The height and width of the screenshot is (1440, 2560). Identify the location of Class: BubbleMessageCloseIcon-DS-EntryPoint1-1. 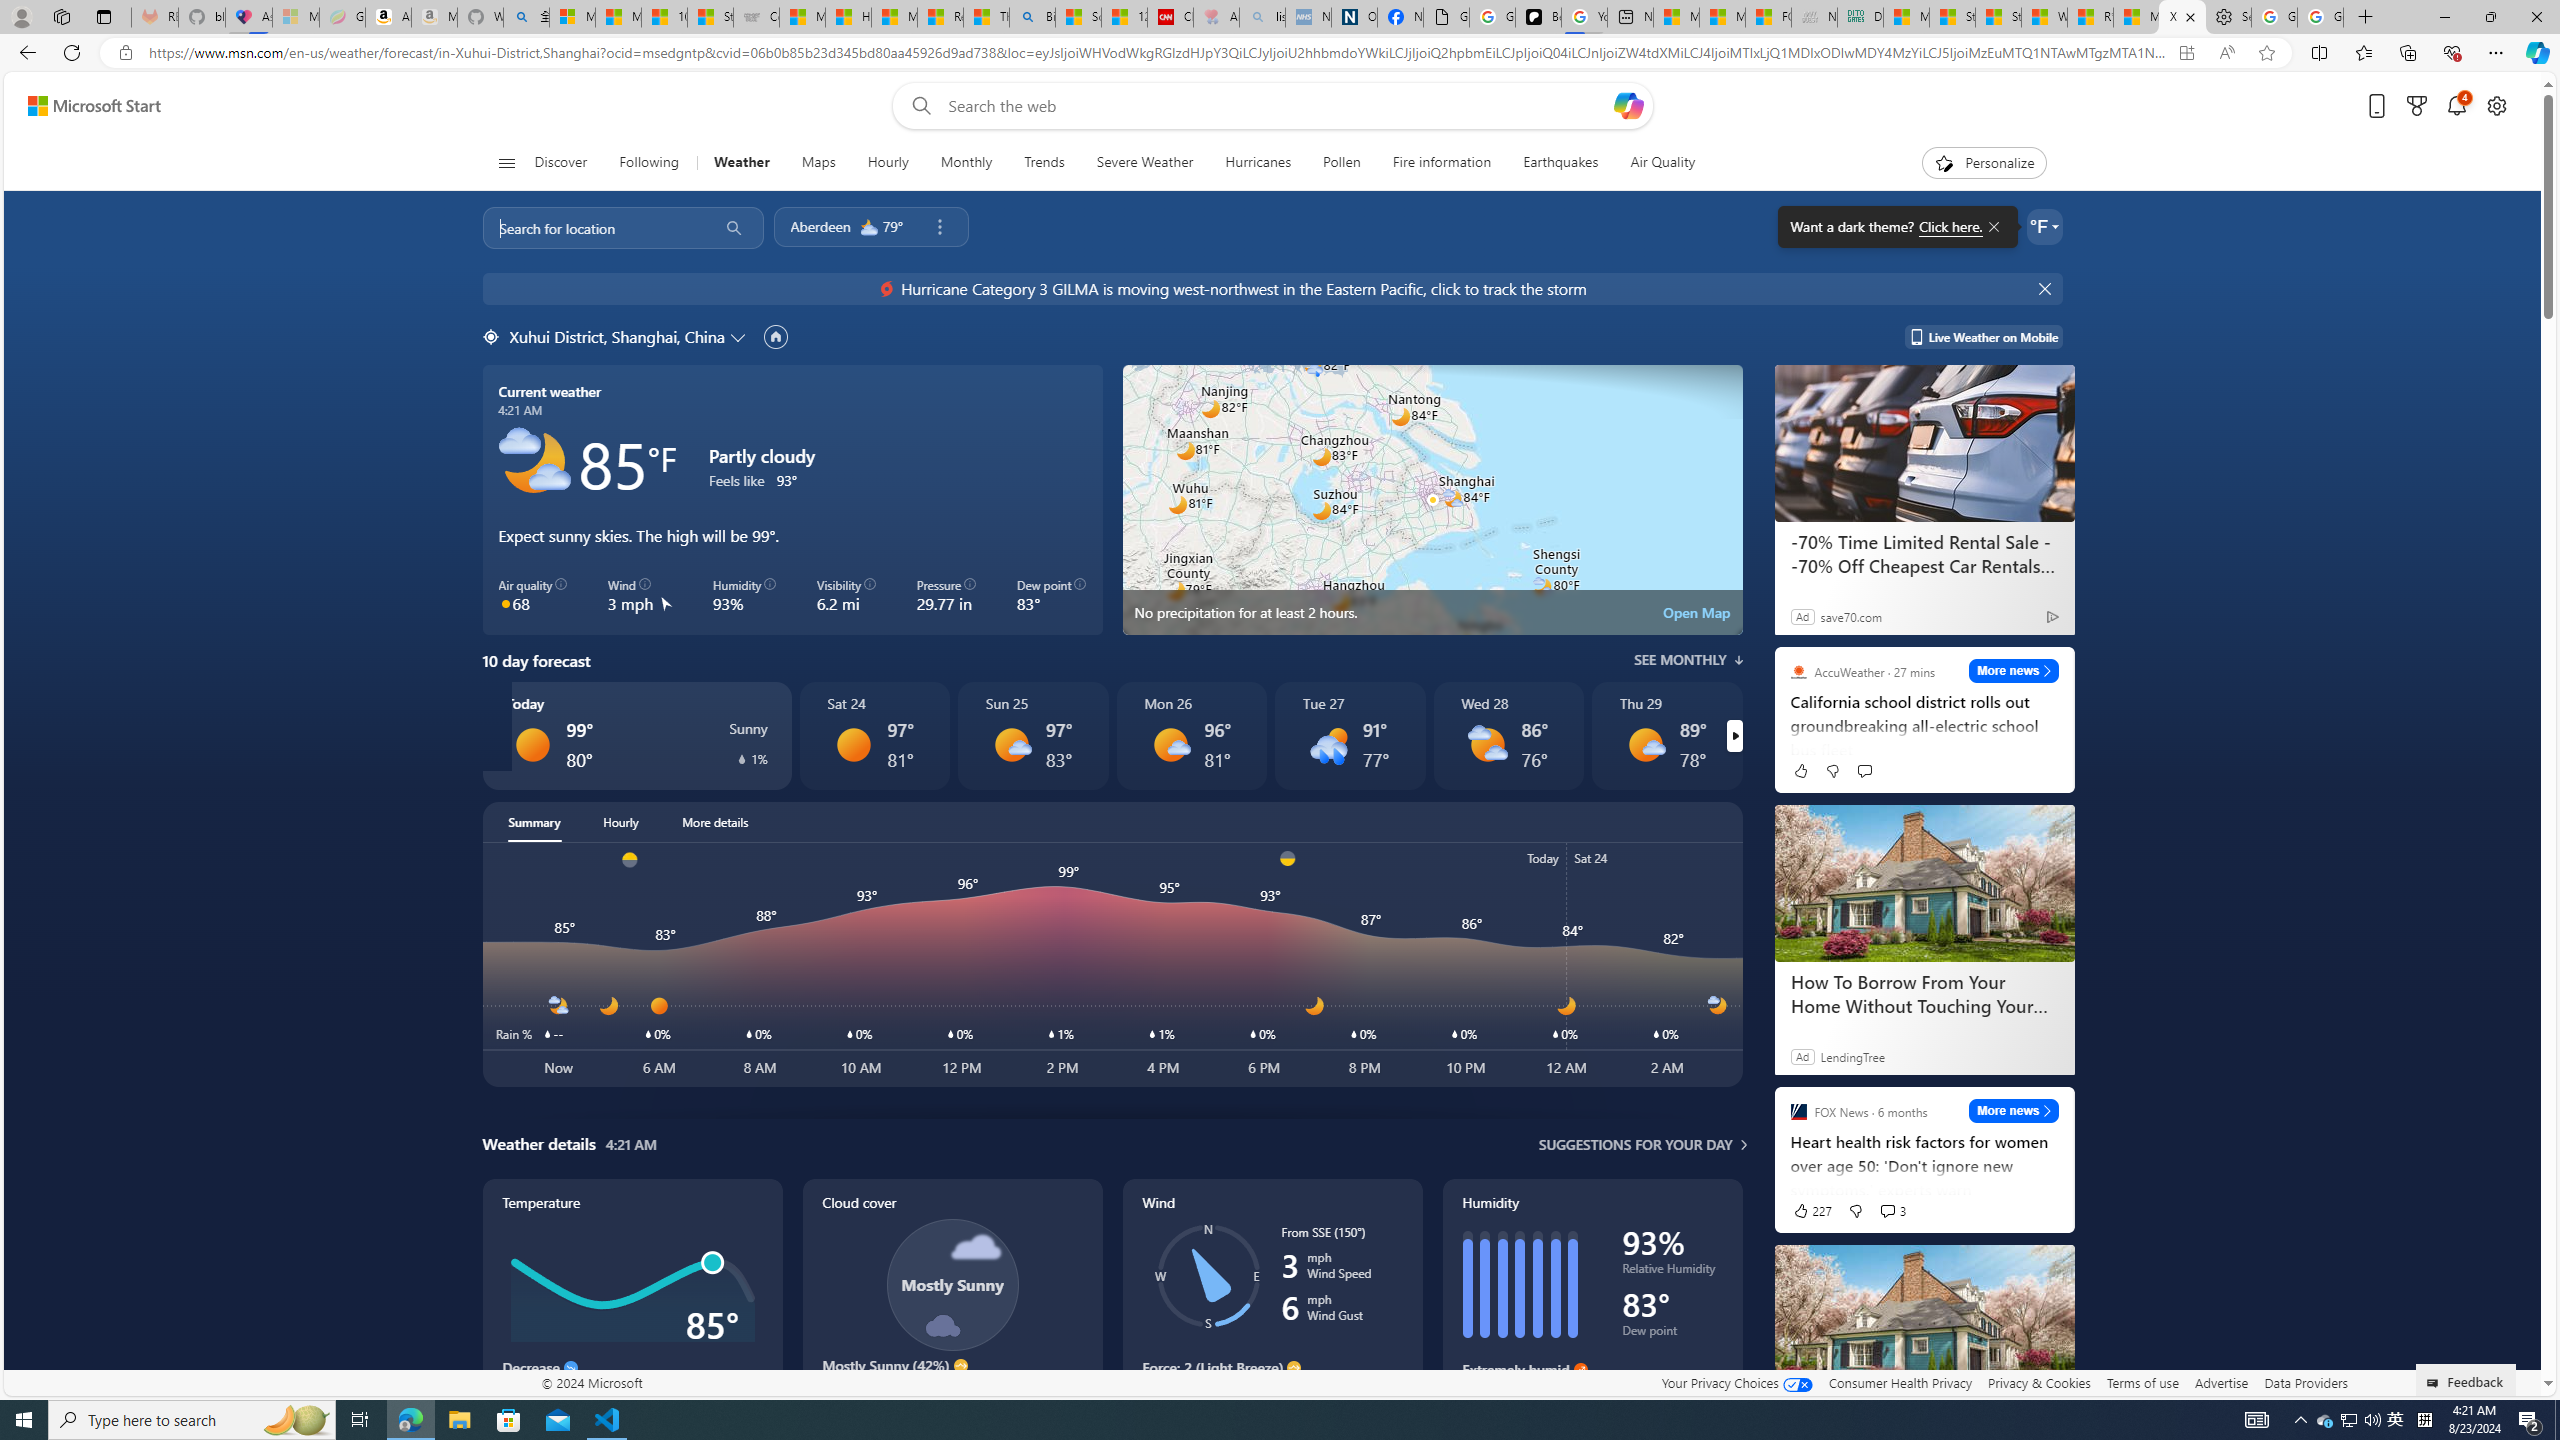
(1992, 226).